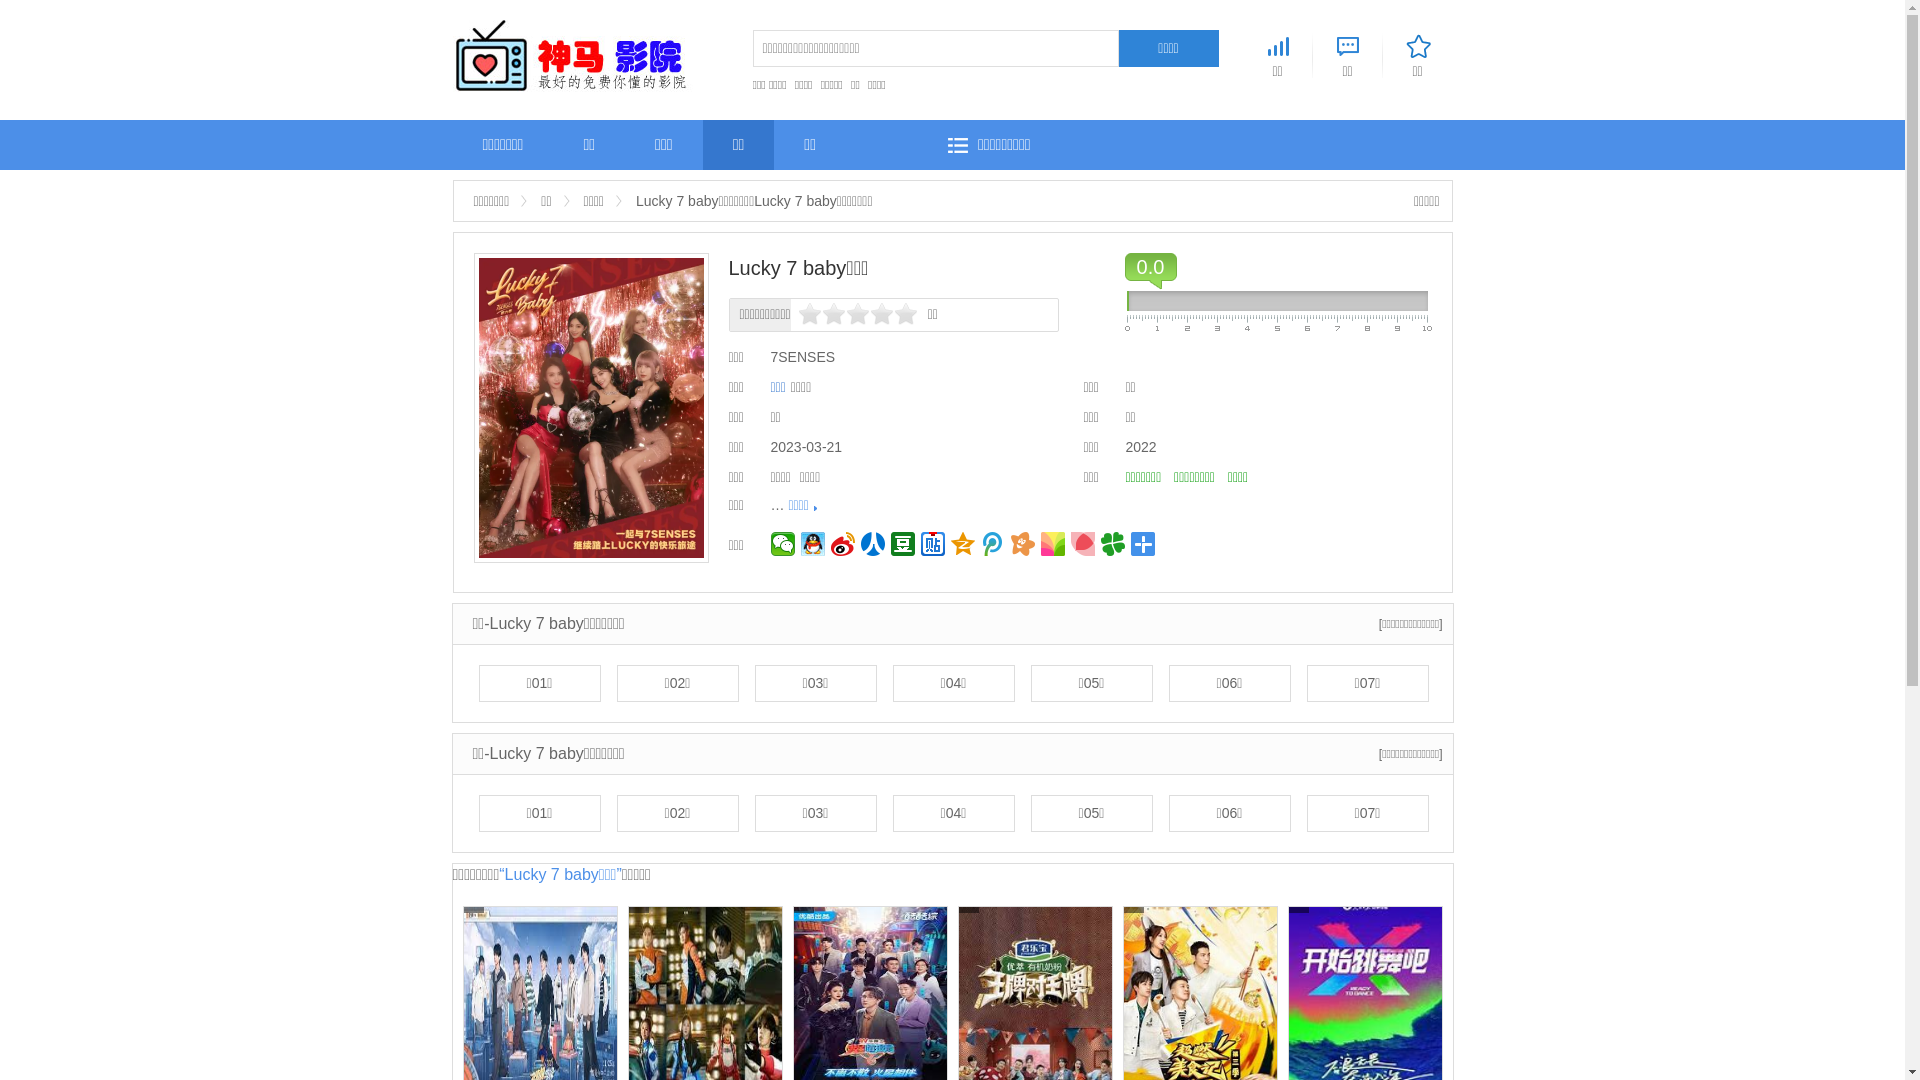 Image resolution: width=1920 pixels, height=1080 pixels. I want to click on 7SENSES, so click(802, 357).